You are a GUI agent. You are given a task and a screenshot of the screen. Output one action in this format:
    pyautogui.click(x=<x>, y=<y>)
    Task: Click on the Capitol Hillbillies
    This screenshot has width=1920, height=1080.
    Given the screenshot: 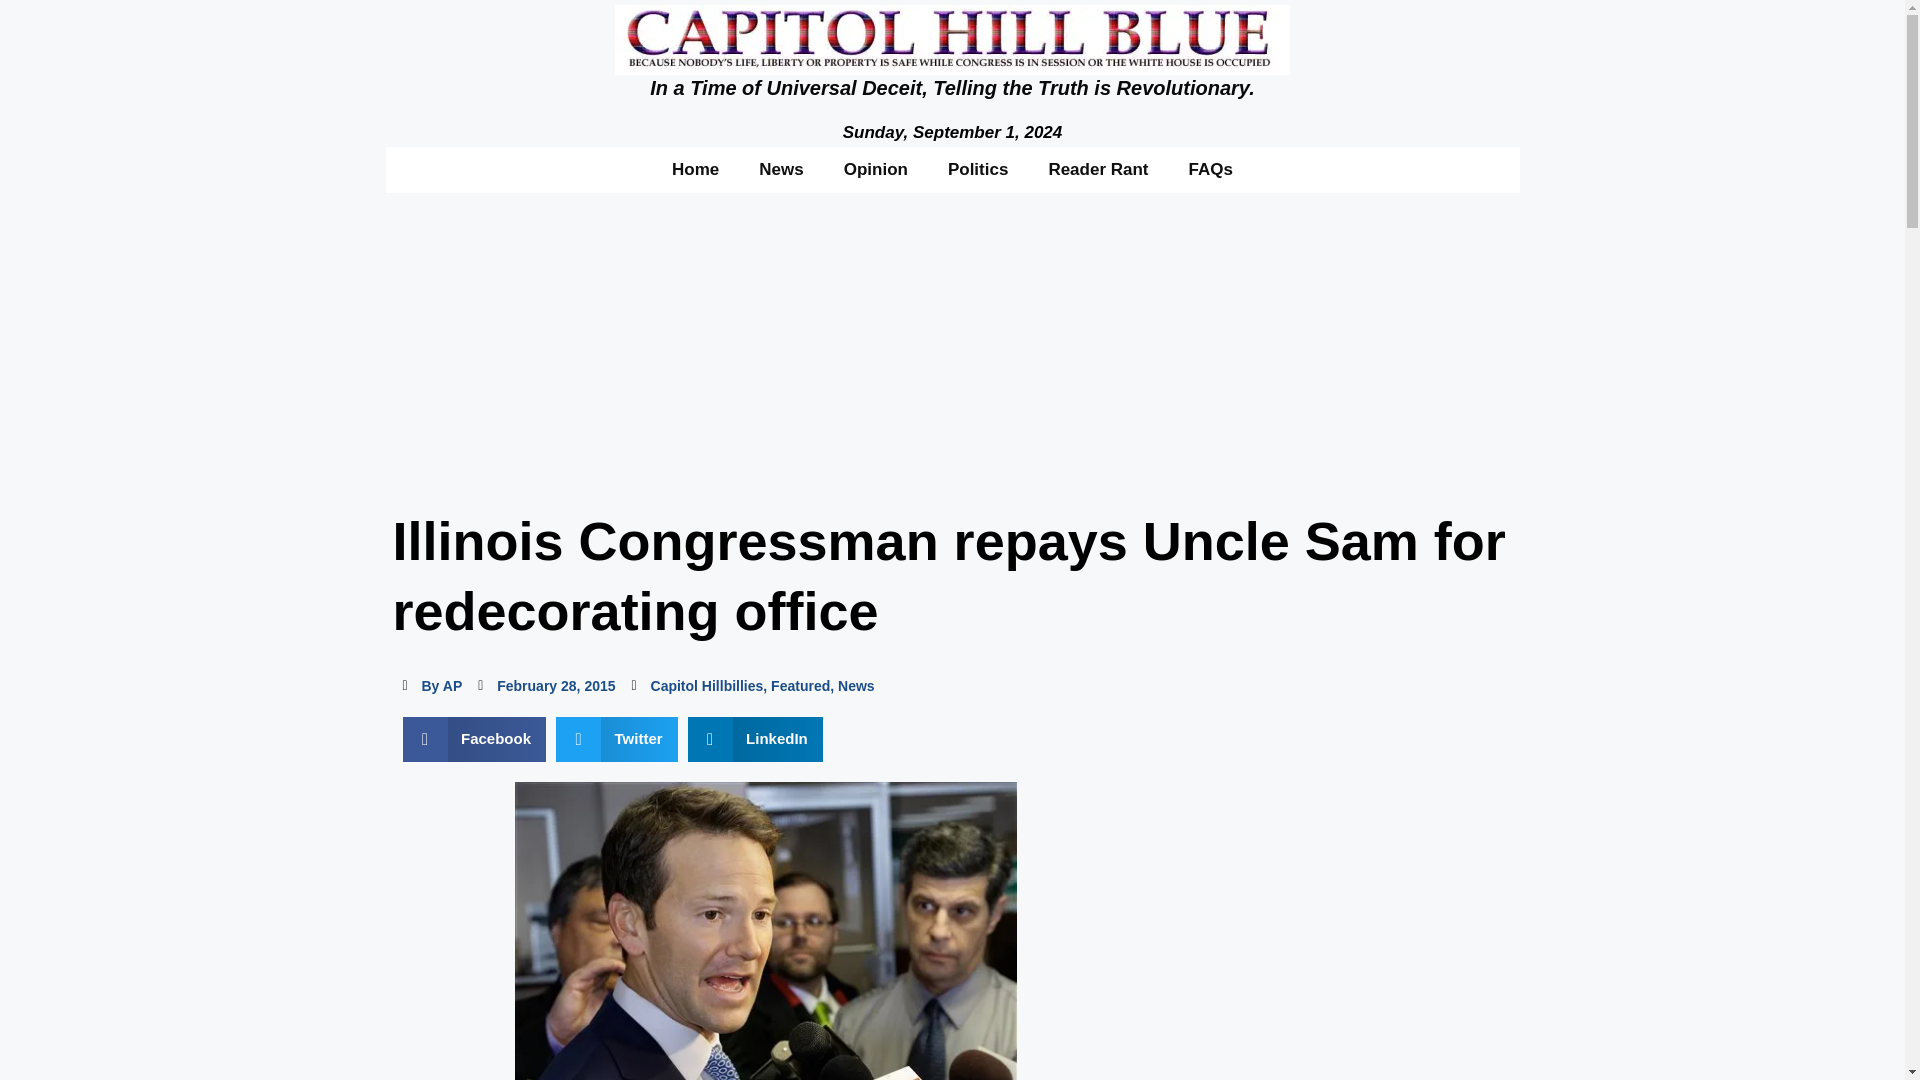 What is the action you would take?
    pyautogui.click(x=707, y=686)
    